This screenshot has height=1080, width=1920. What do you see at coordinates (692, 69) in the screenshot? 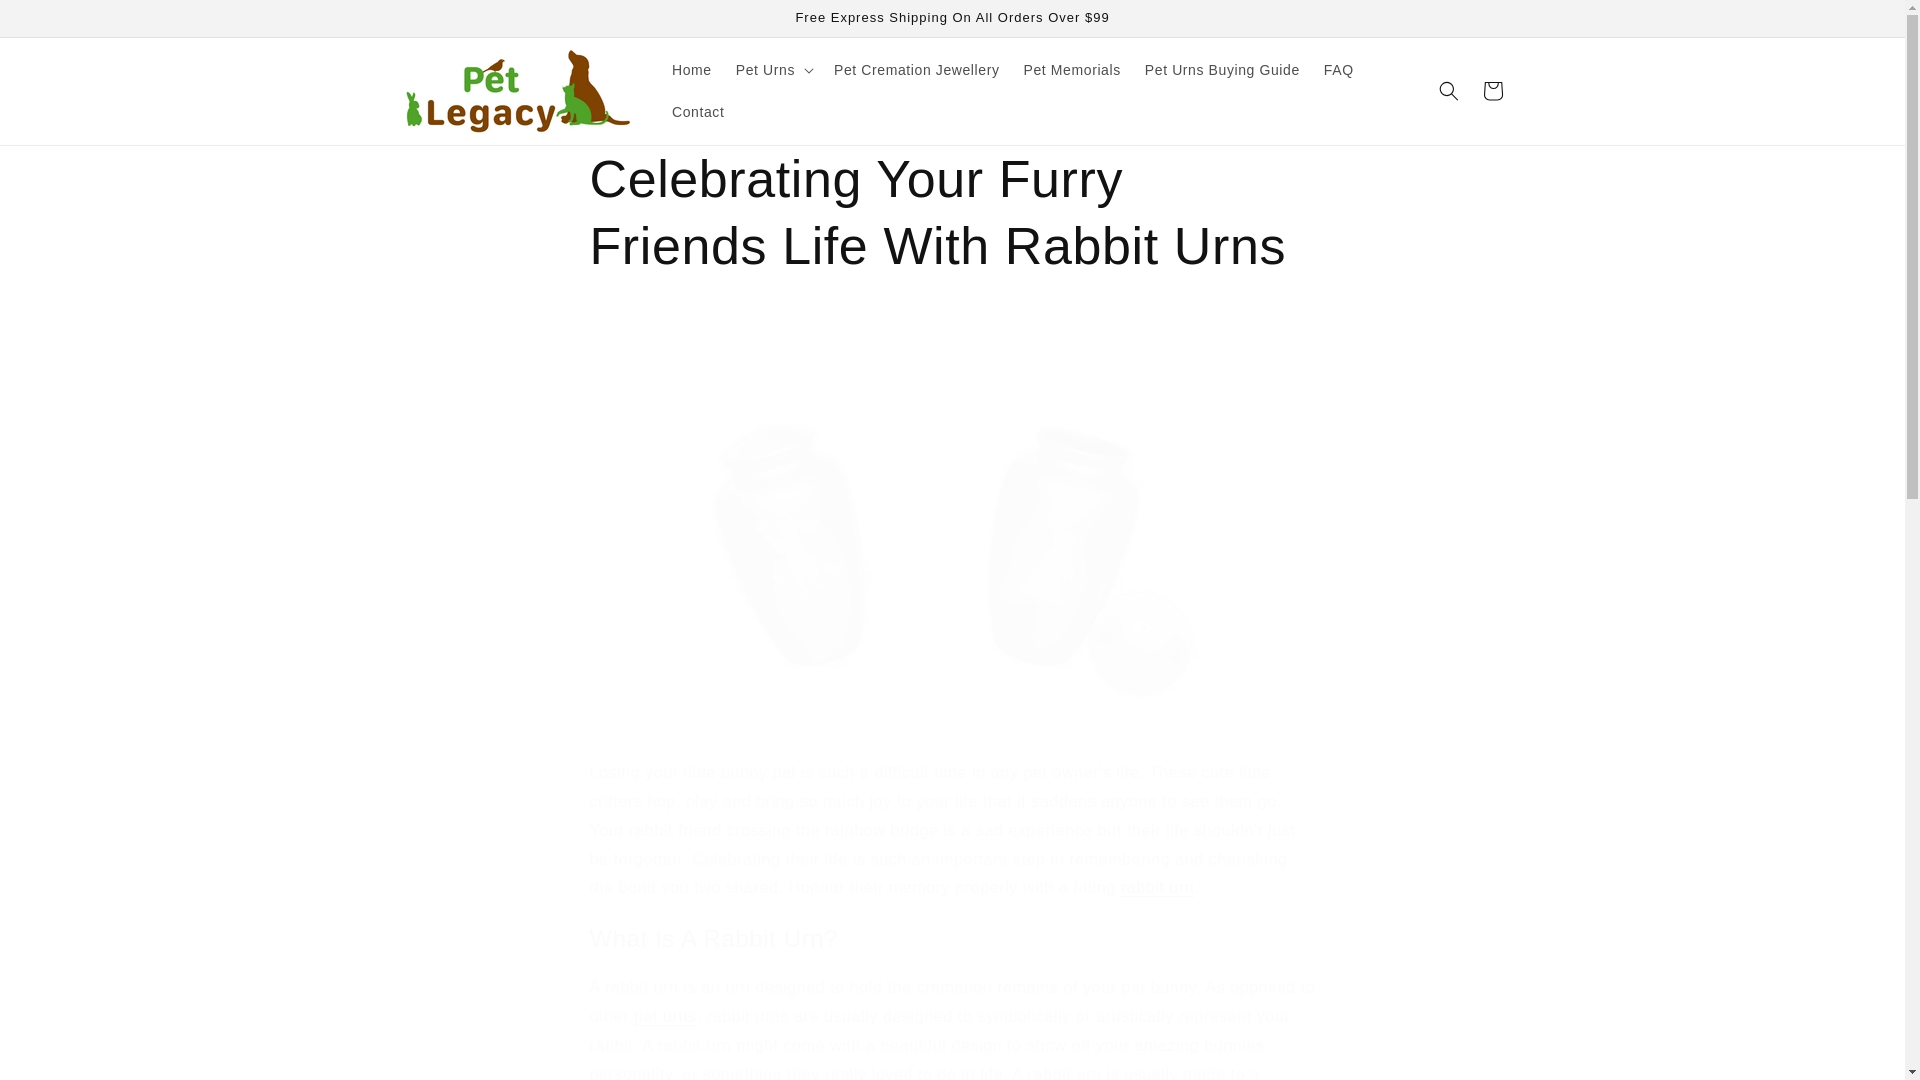
I see `Home` at bounding box center [692, 69].